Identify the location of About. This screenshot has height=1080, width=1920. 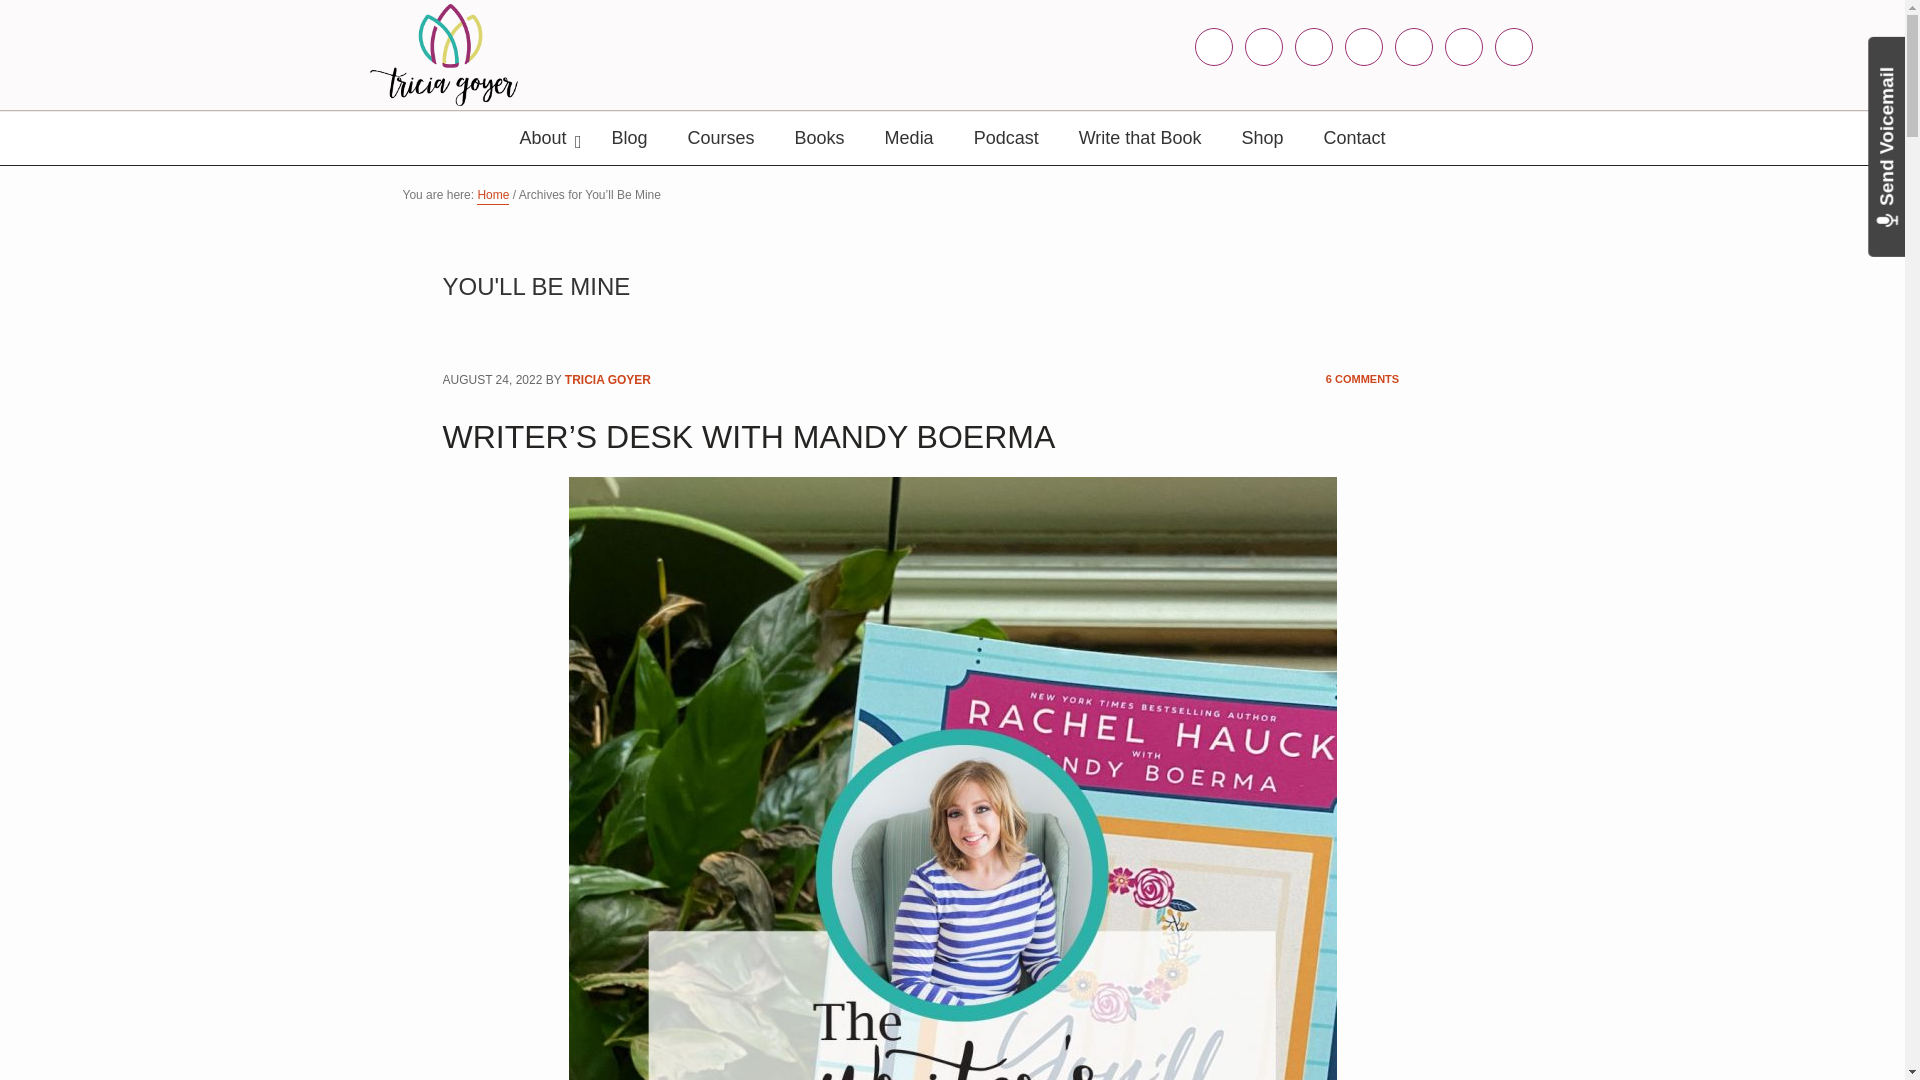
(545, 138).